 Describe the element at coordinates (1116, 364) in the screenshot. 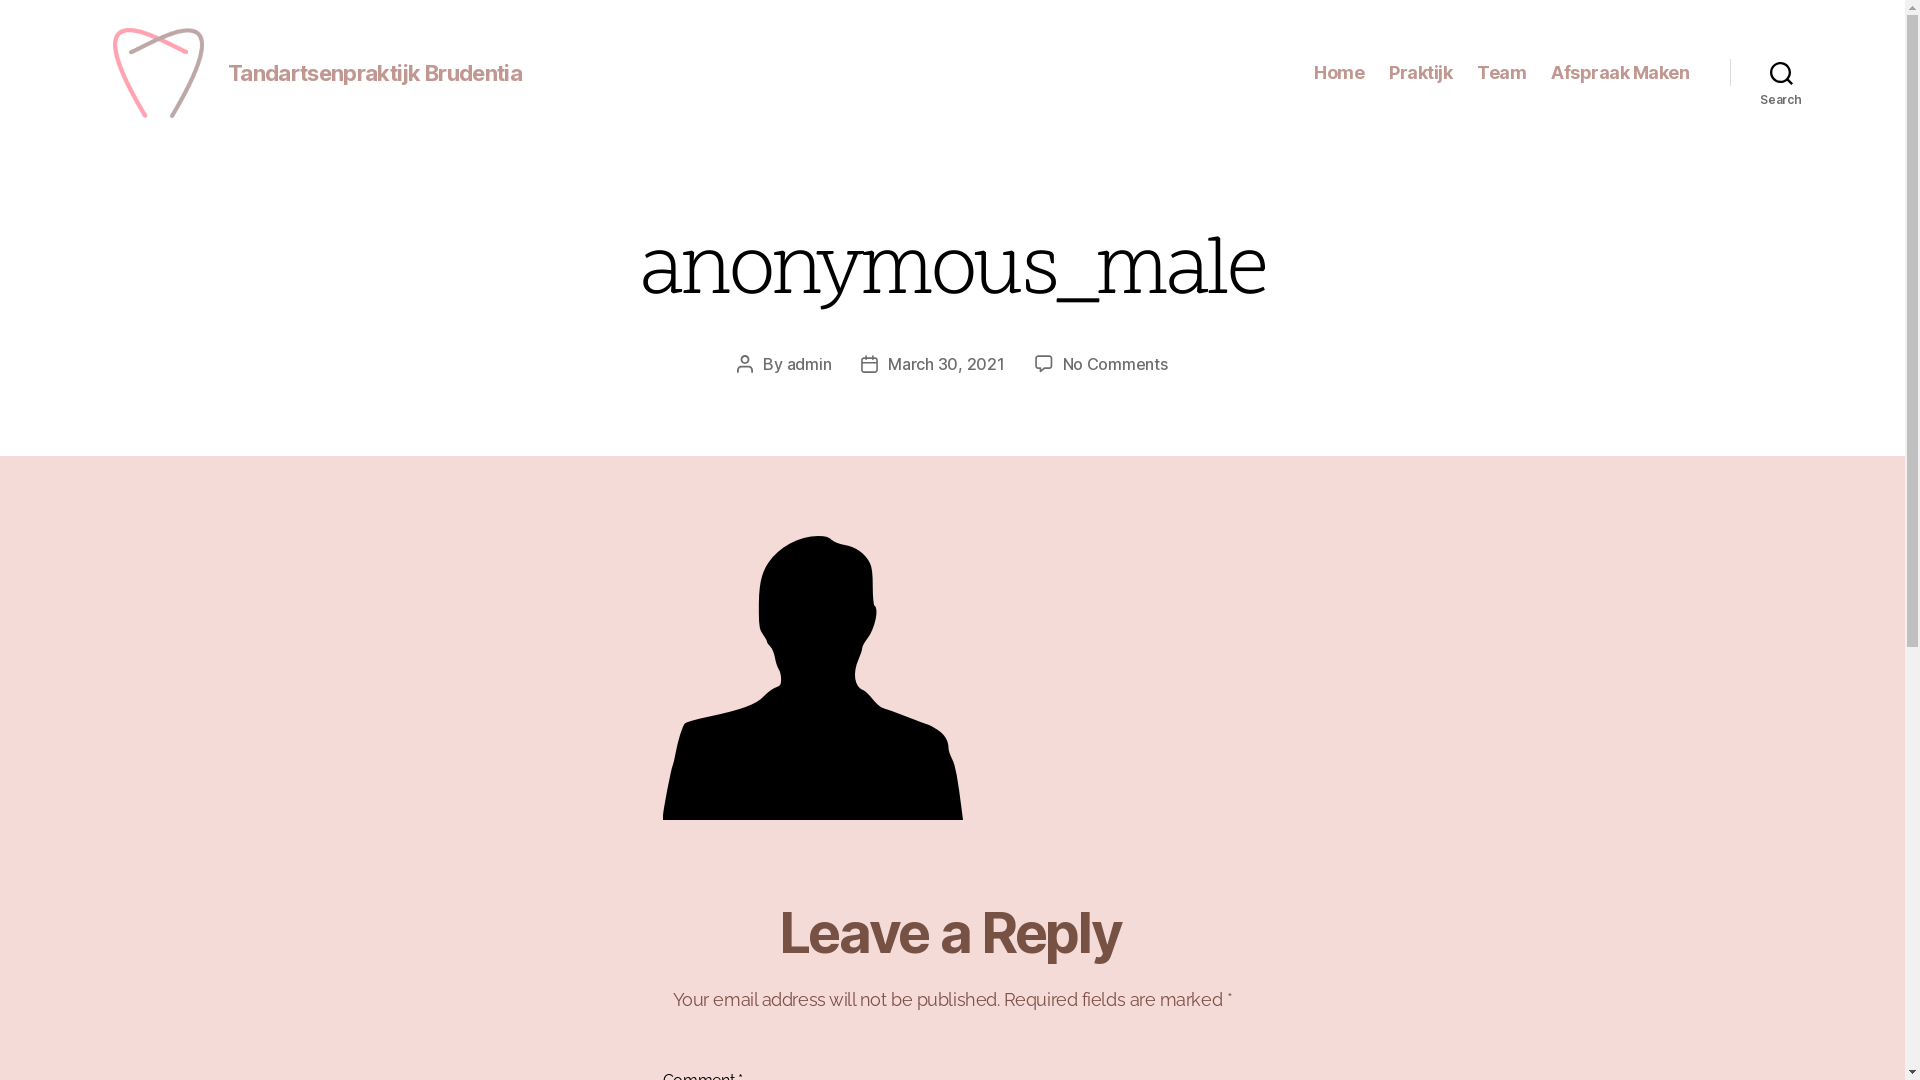

I see `No Comments
on anonymous_male` at that location.